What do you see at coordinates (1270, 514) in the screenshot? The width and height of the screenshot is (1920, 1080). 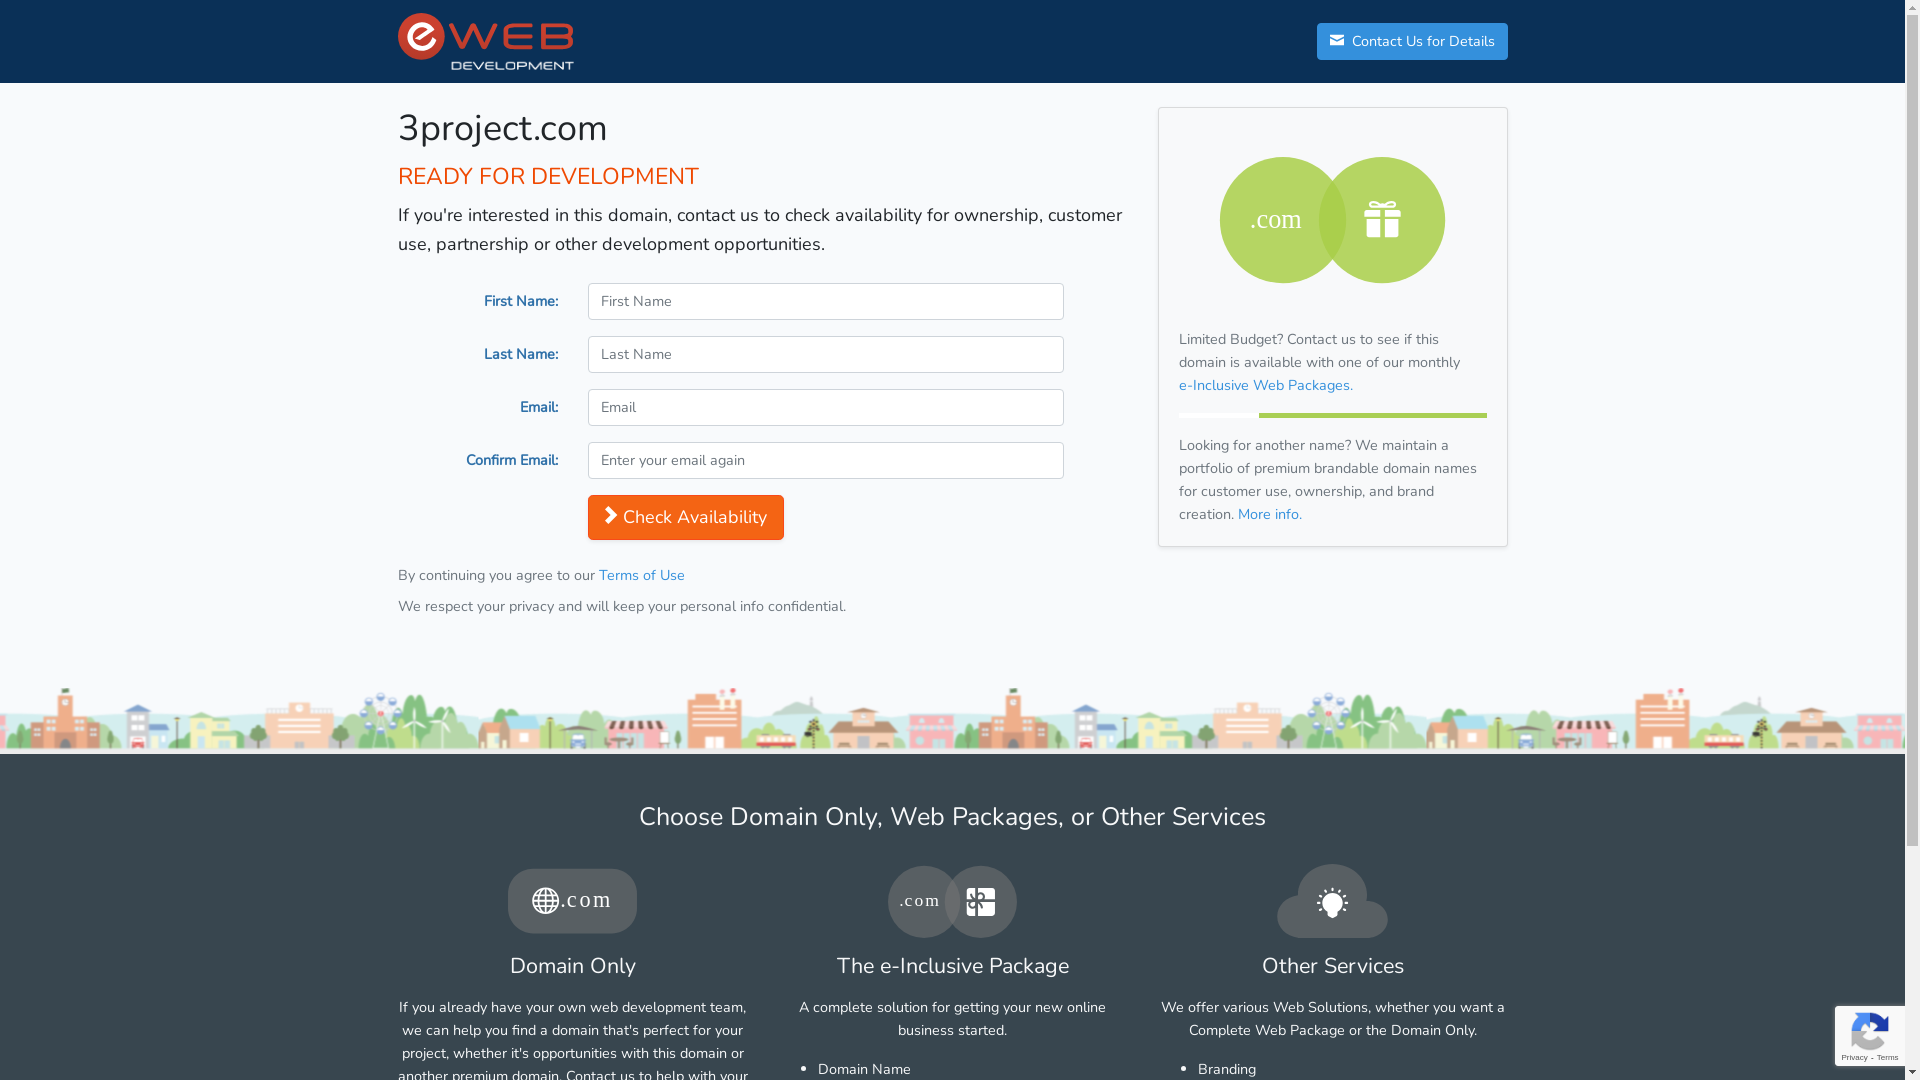 I see `More info.` at bounding box center [1270, 514].